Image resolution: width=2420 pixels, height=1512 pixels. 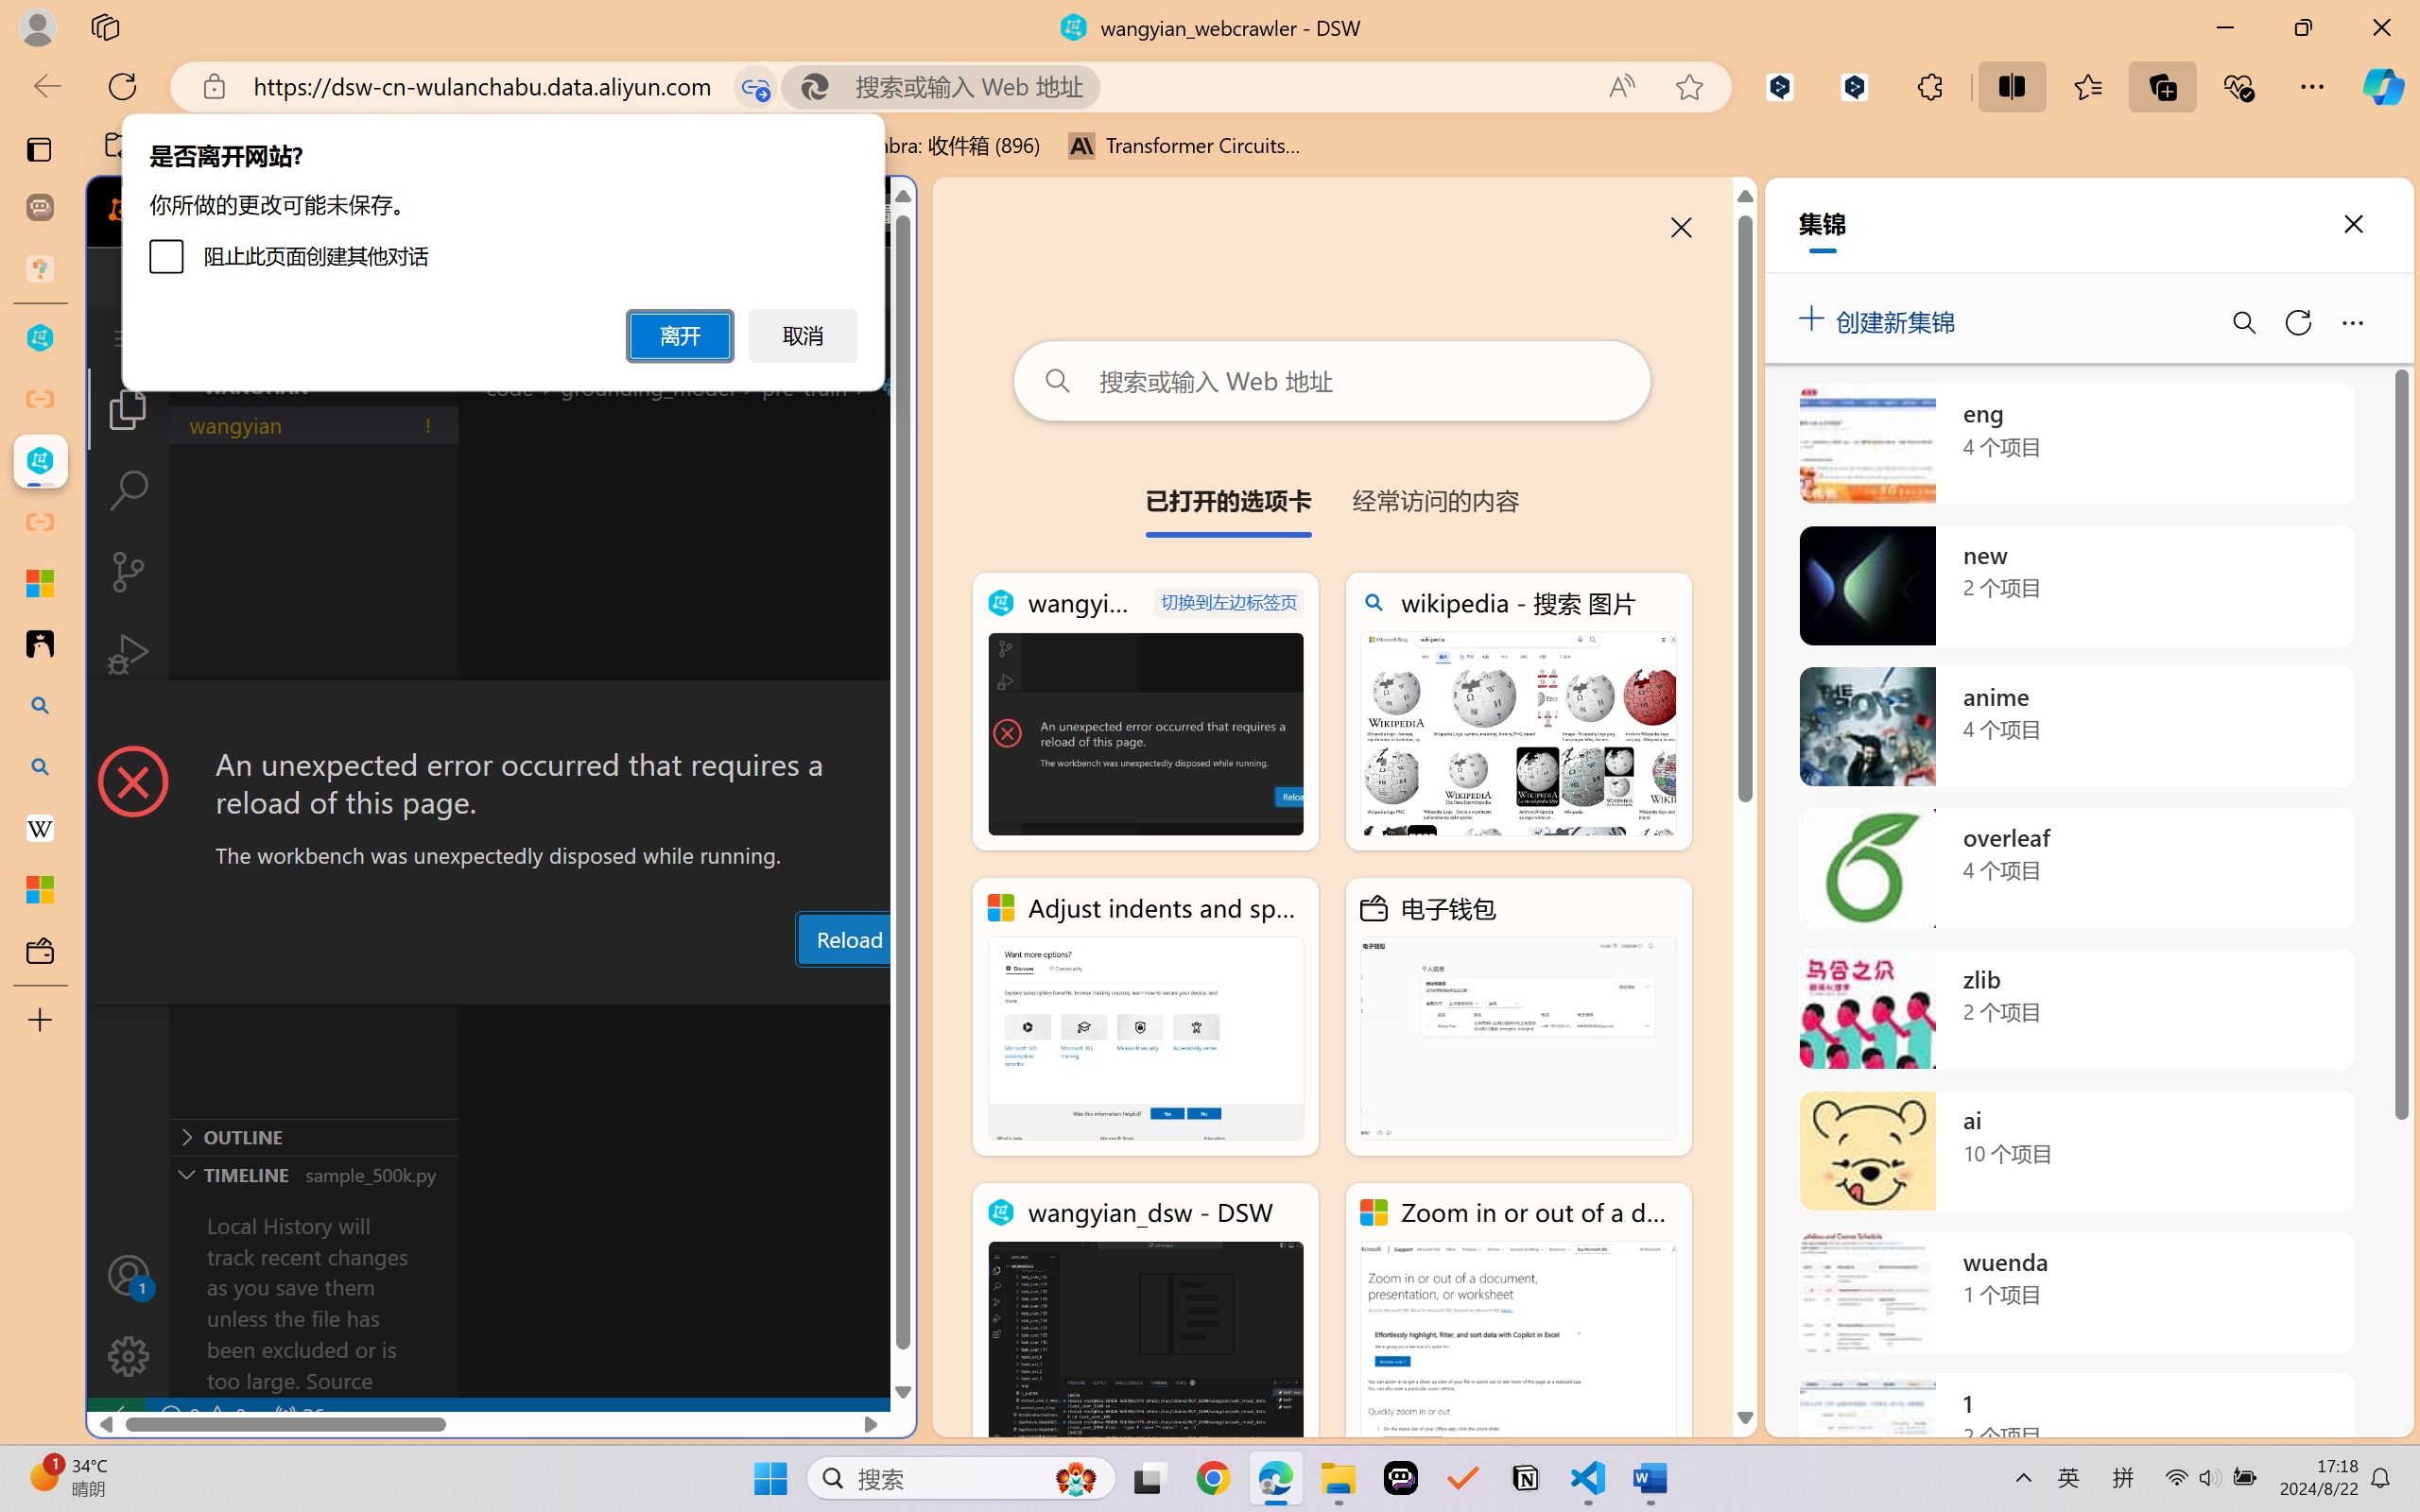 What do you see at coordinates (807, 986) in the screenshot?
I see `Debug Console (Ctrl+Shift+Y)` at bounding box center [807, 986].